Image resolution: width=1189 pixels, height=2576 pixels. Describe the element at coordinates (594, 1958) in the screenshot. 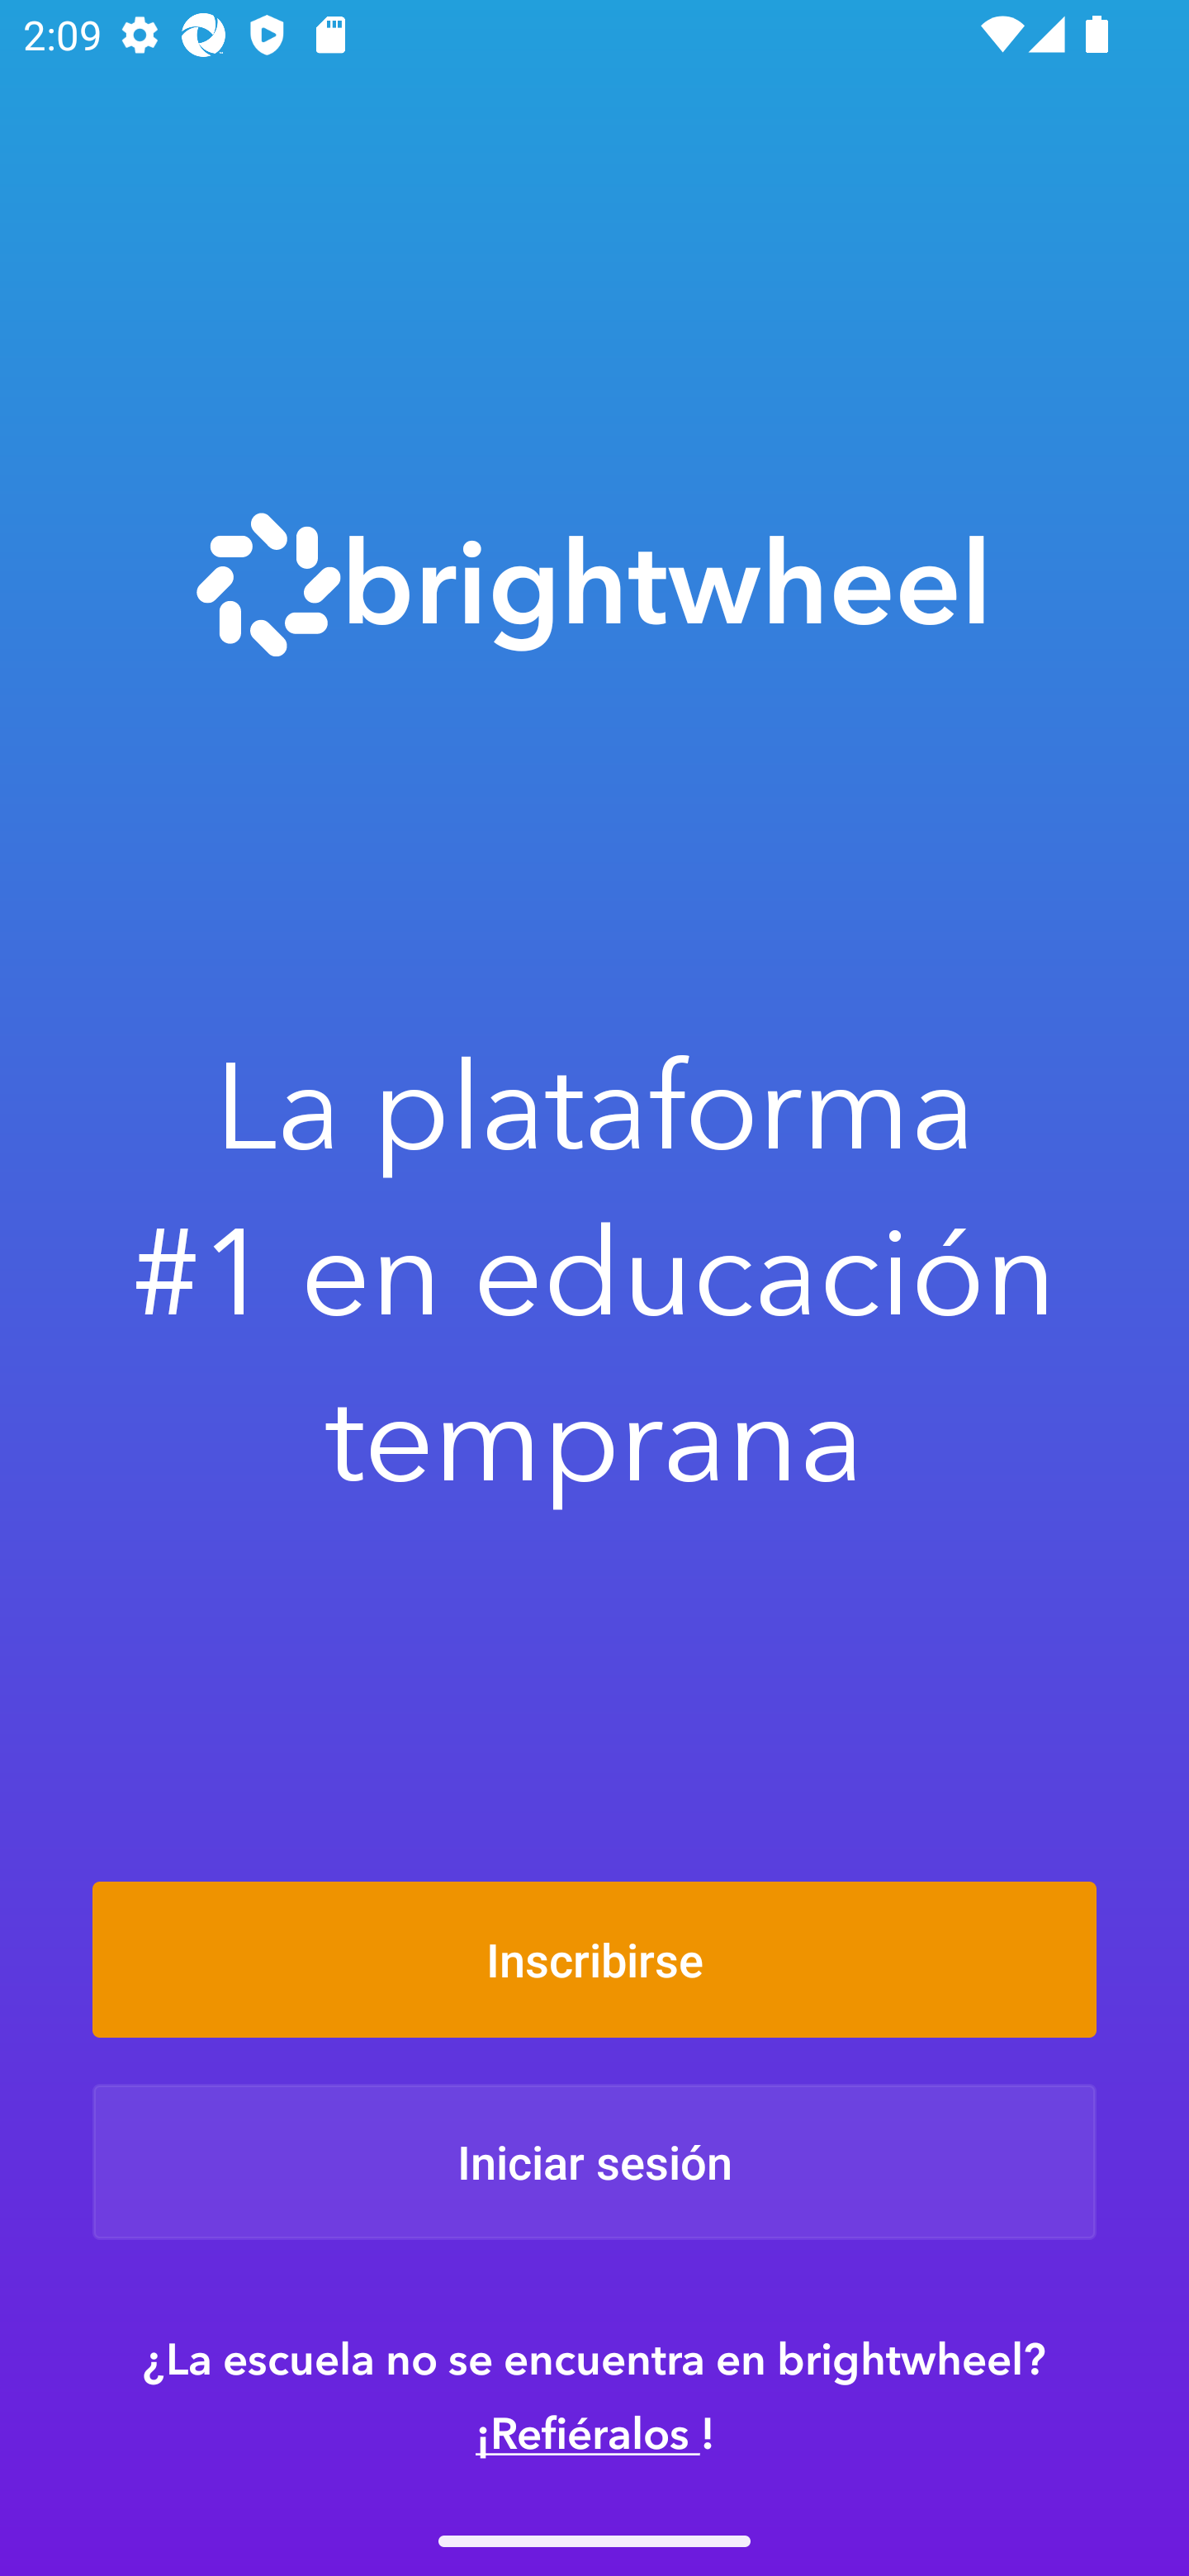

I see `Inscribirse` at that location.